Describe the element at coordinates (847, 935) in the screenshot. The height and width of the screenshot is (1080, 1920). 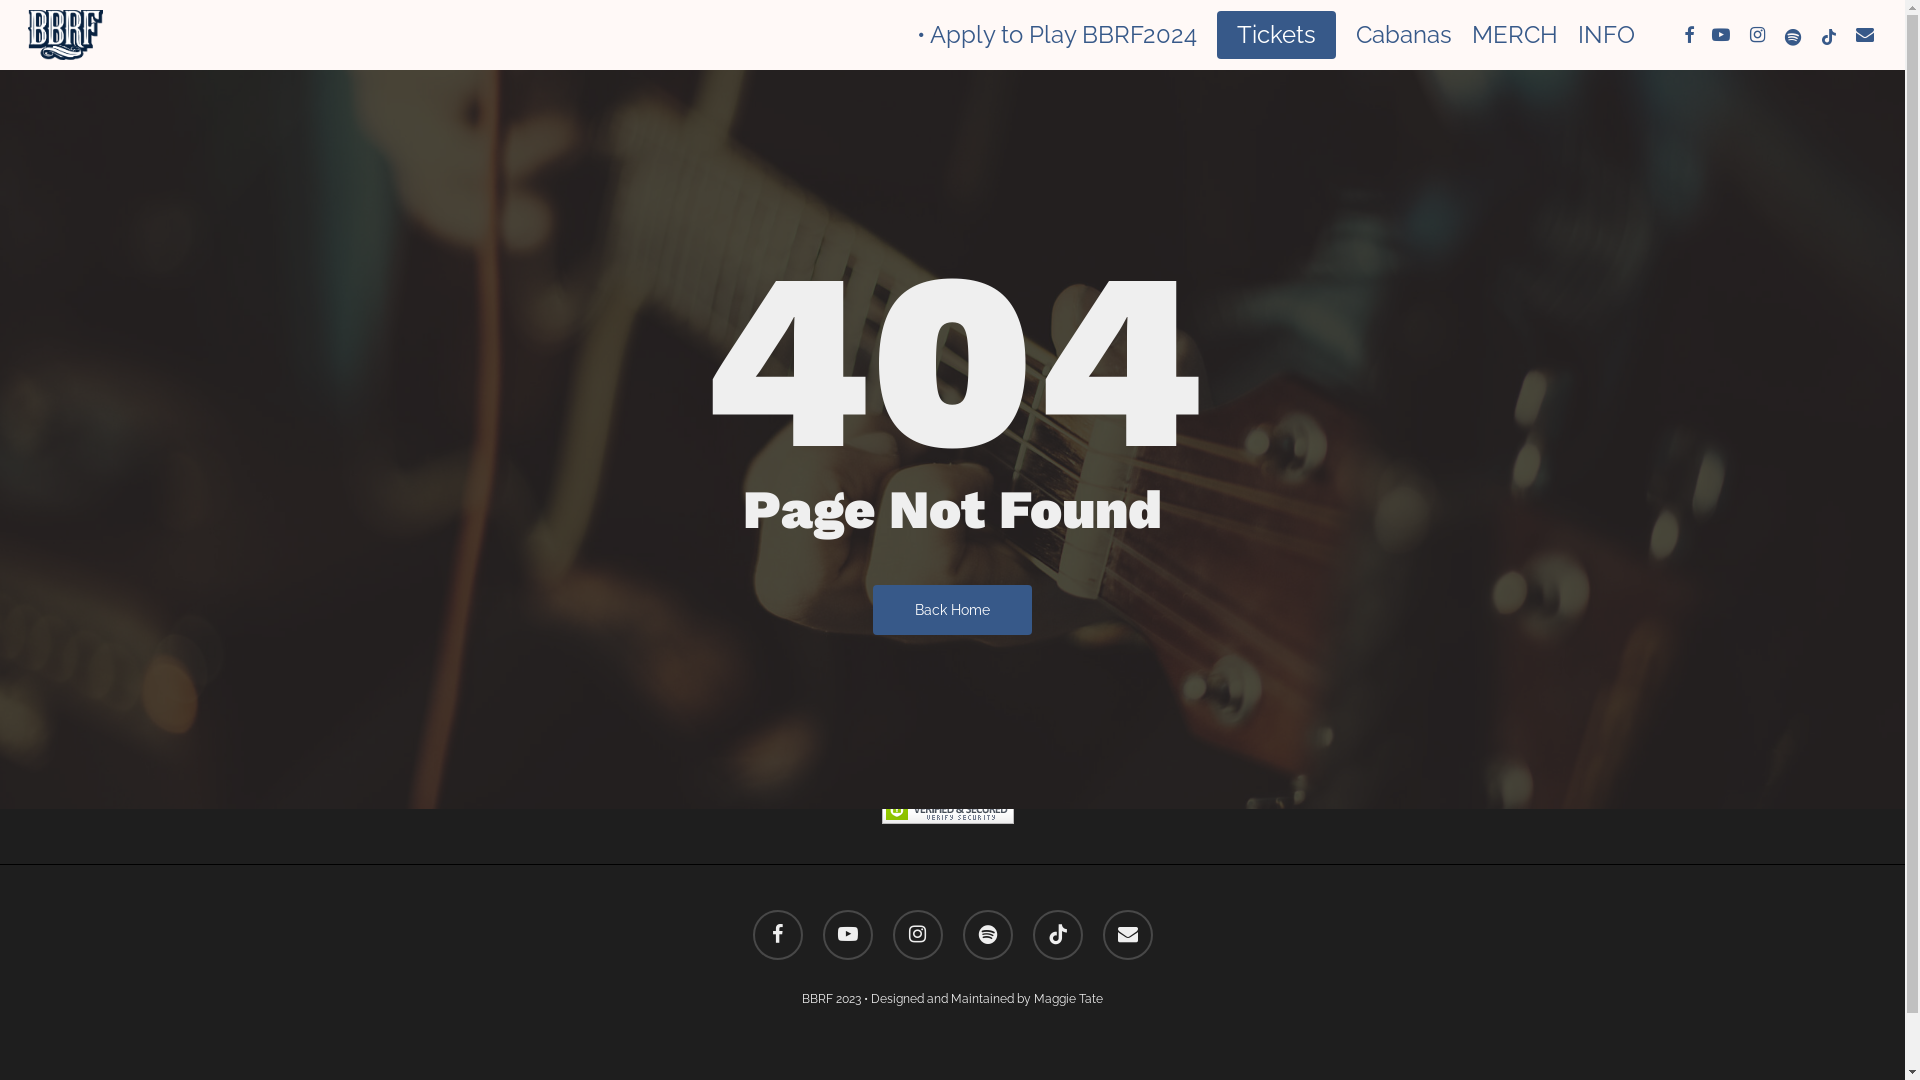
I see `youtube` at that location.